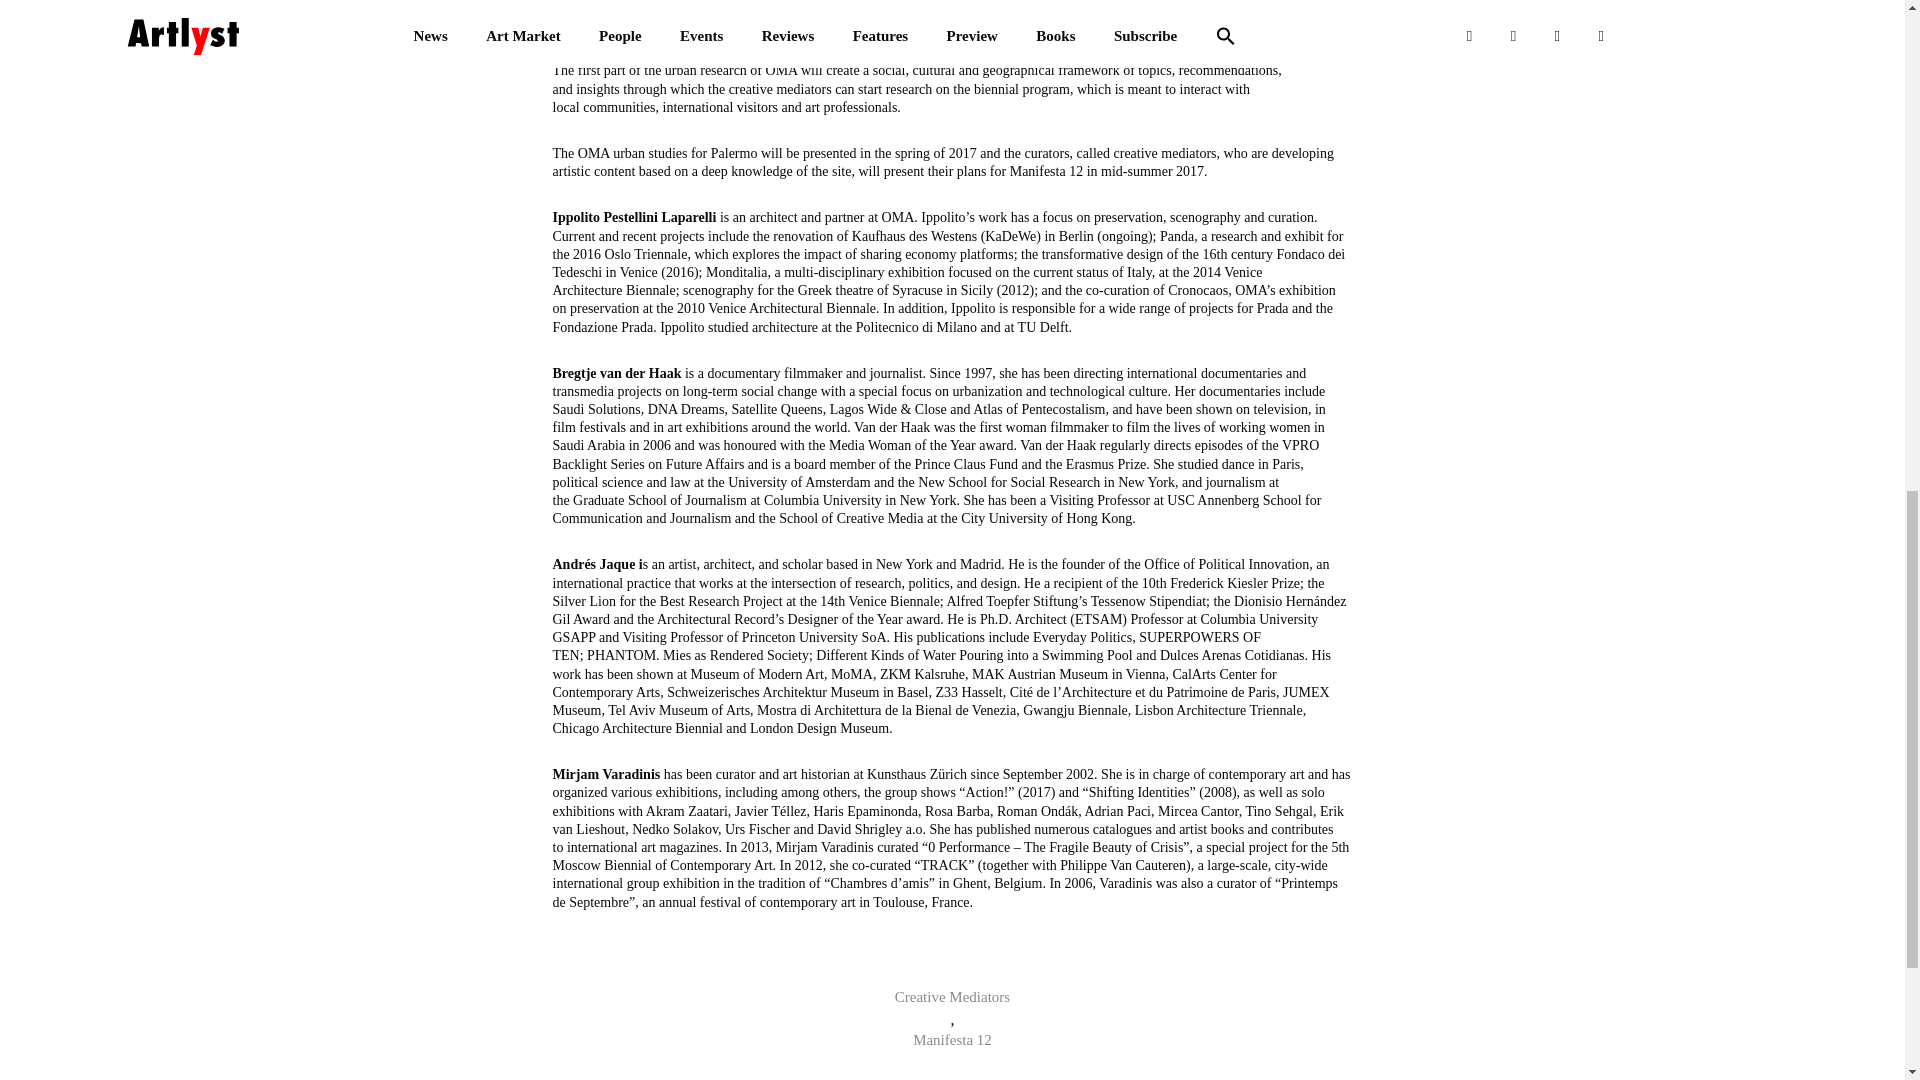  Describe the element at coordinates (512, 1078) in the screenshot. I see `Contact` at that location.